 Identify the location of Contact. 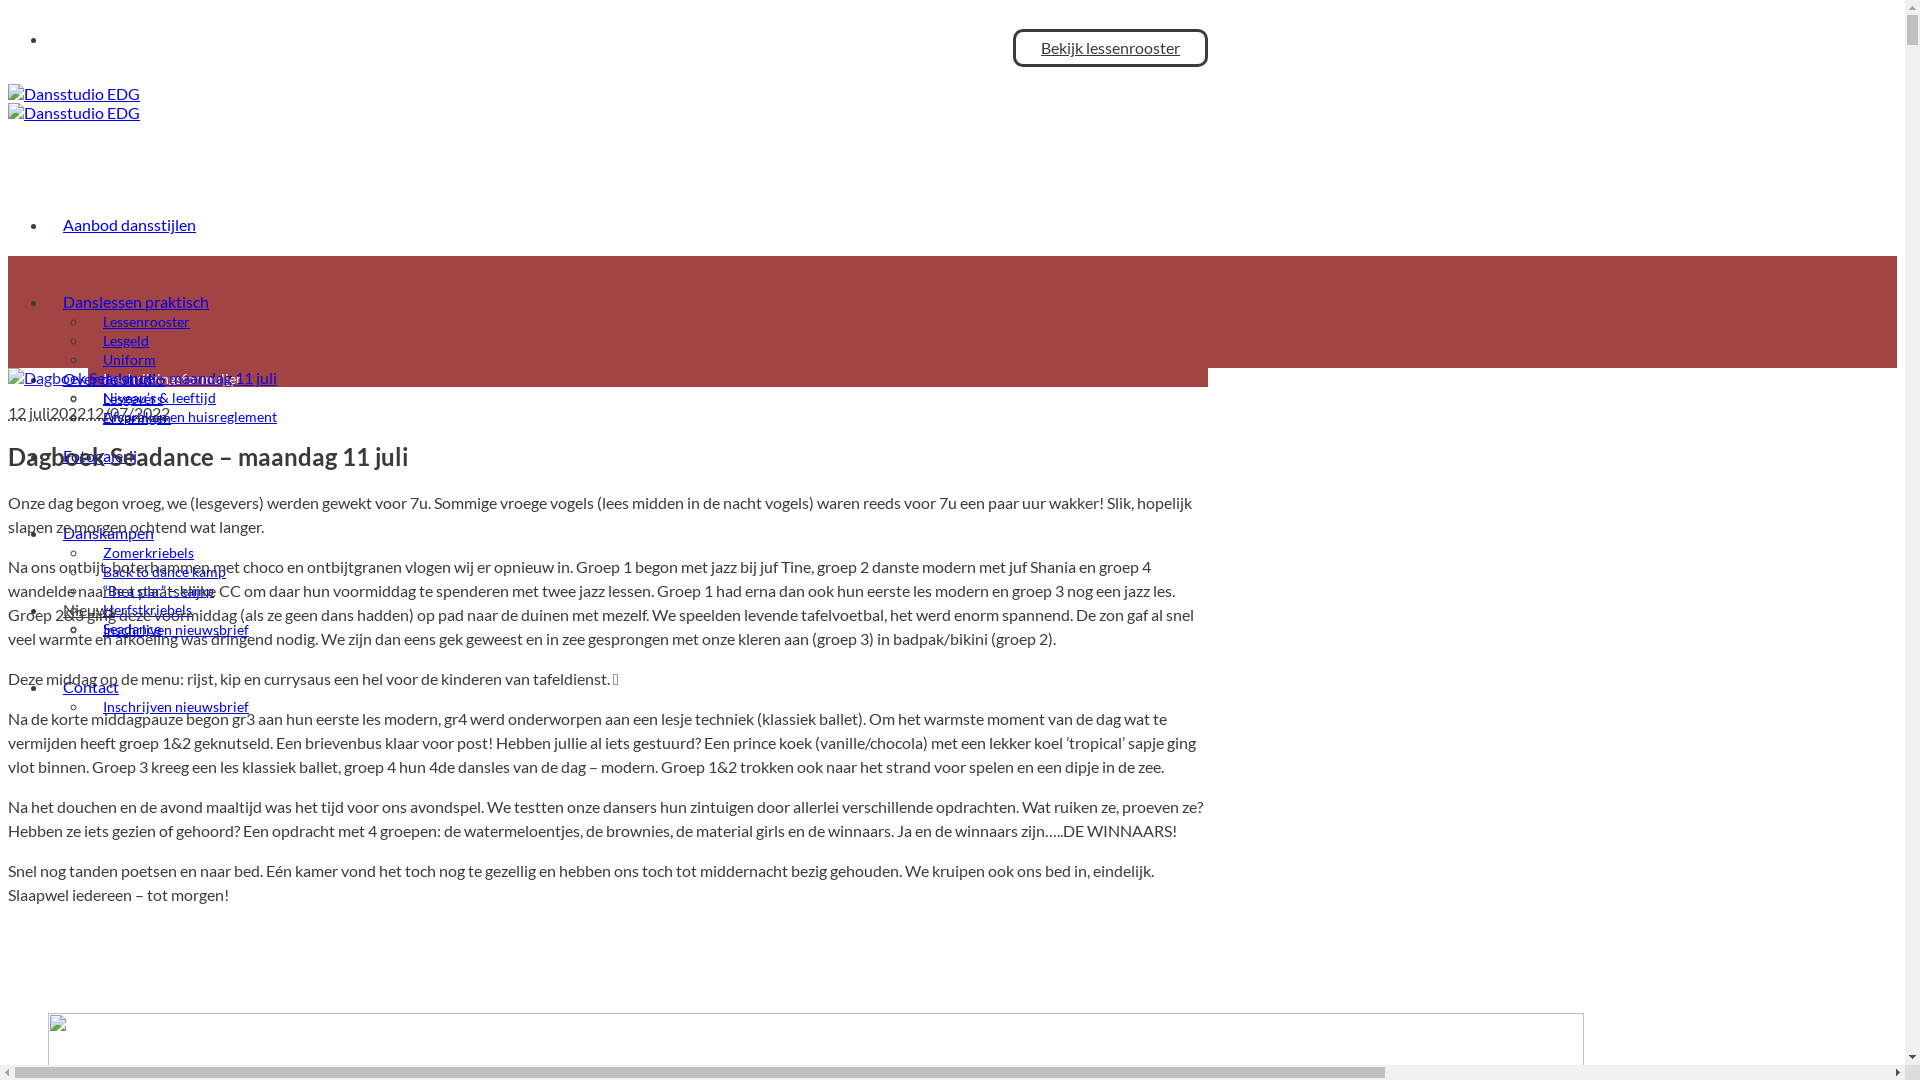
(91, 686).